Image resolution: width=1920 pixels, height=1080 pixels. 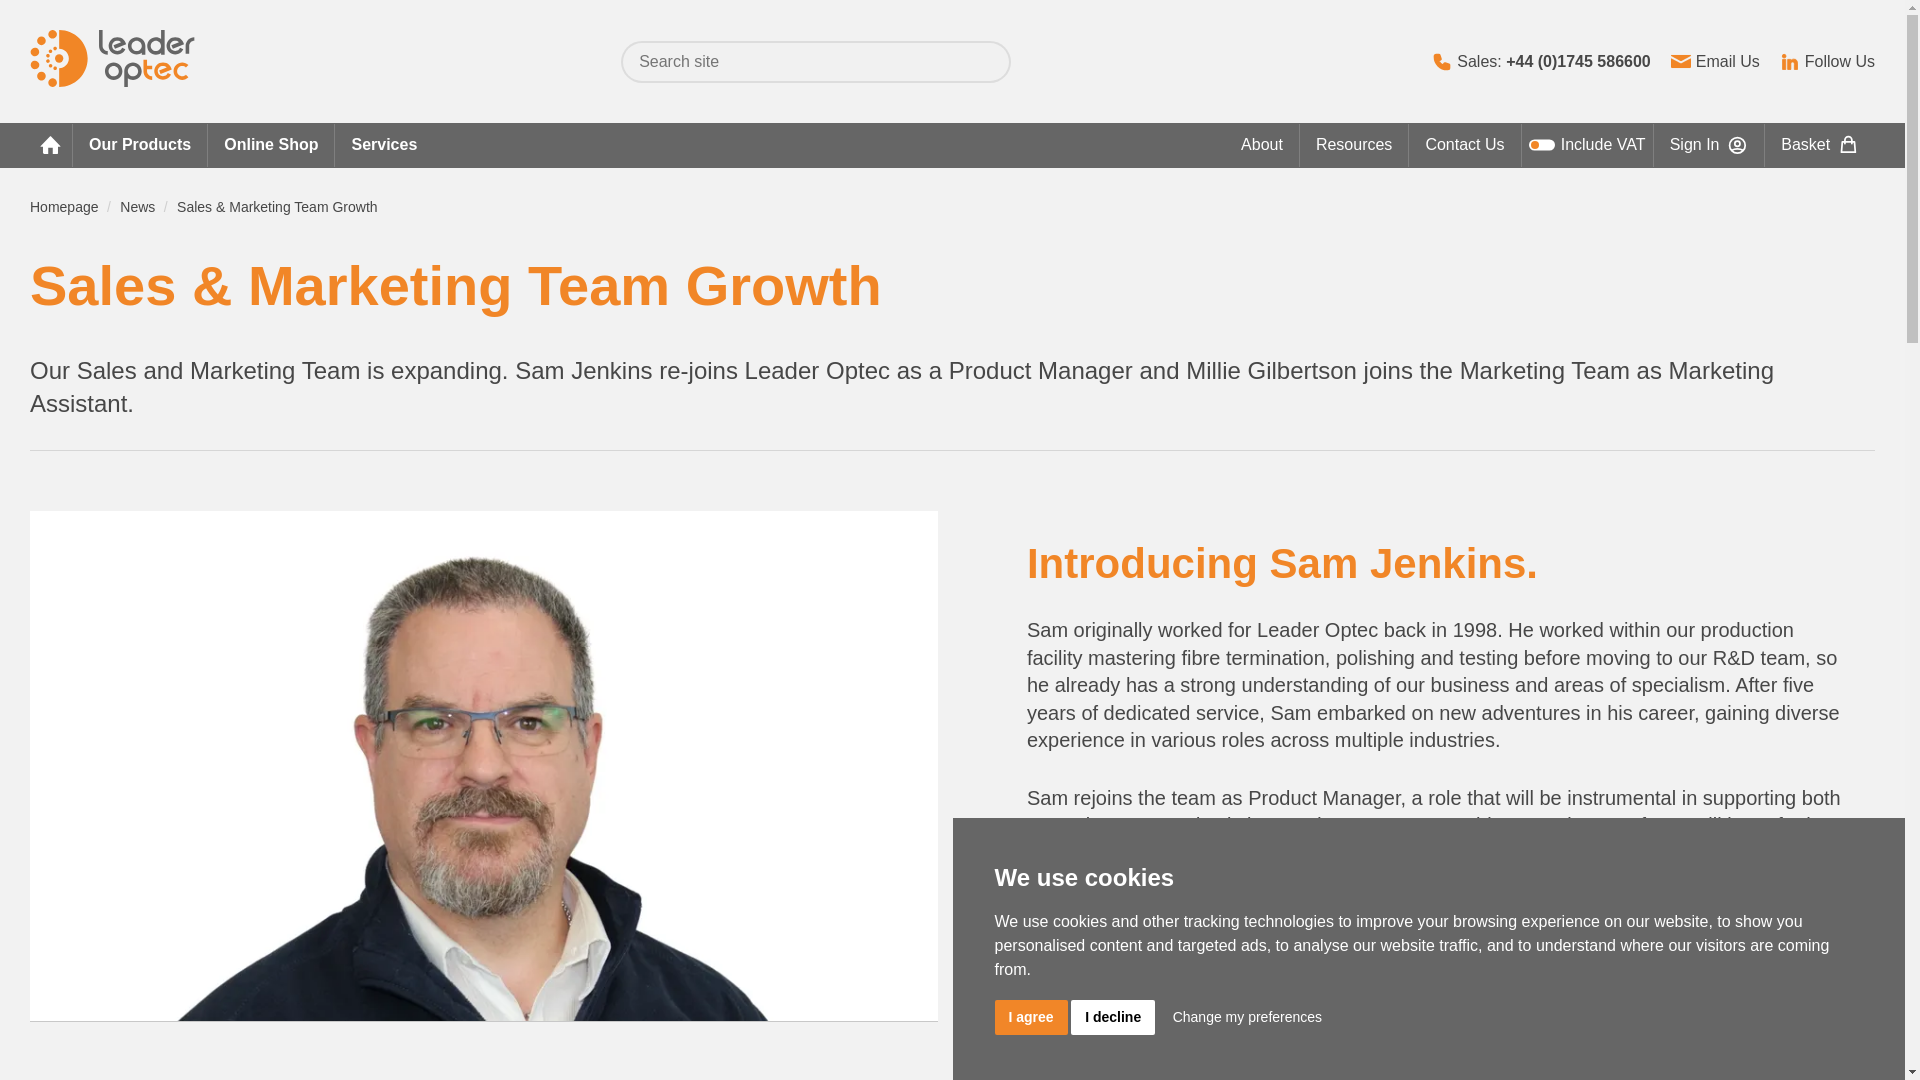 What do you see at coordinates (1030, 1017) in the screenshot?
I see `I agree` at bounding box center [1030, 1017].